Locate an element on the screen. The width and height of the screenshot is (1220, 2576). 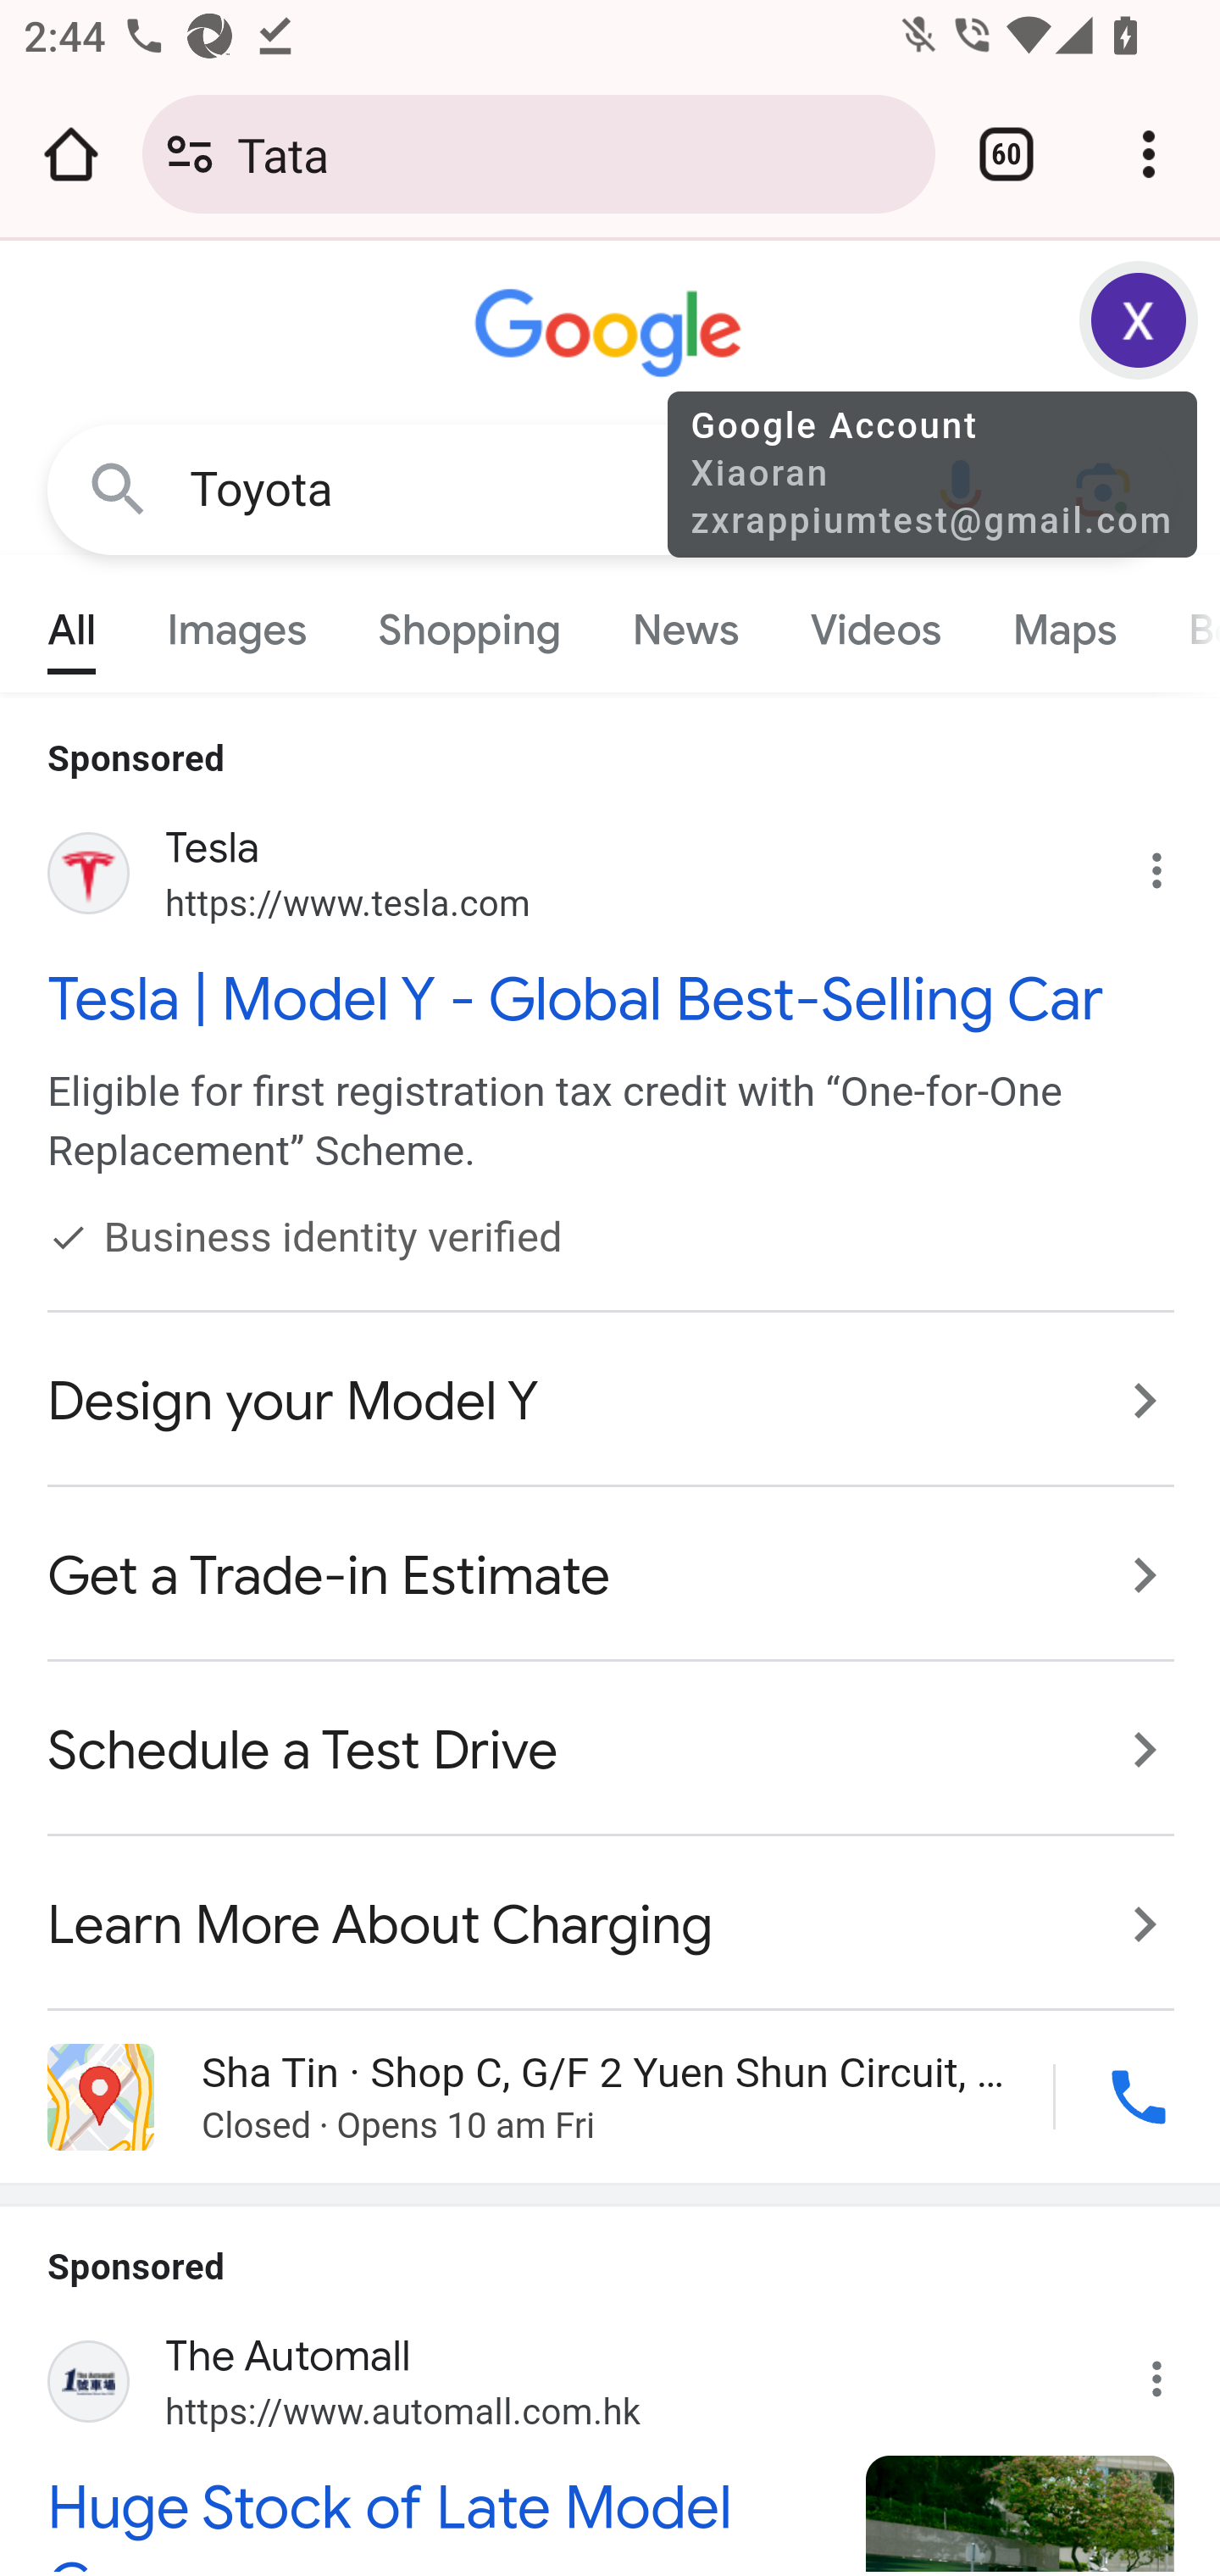
Images is located at coordinates (237, 622).